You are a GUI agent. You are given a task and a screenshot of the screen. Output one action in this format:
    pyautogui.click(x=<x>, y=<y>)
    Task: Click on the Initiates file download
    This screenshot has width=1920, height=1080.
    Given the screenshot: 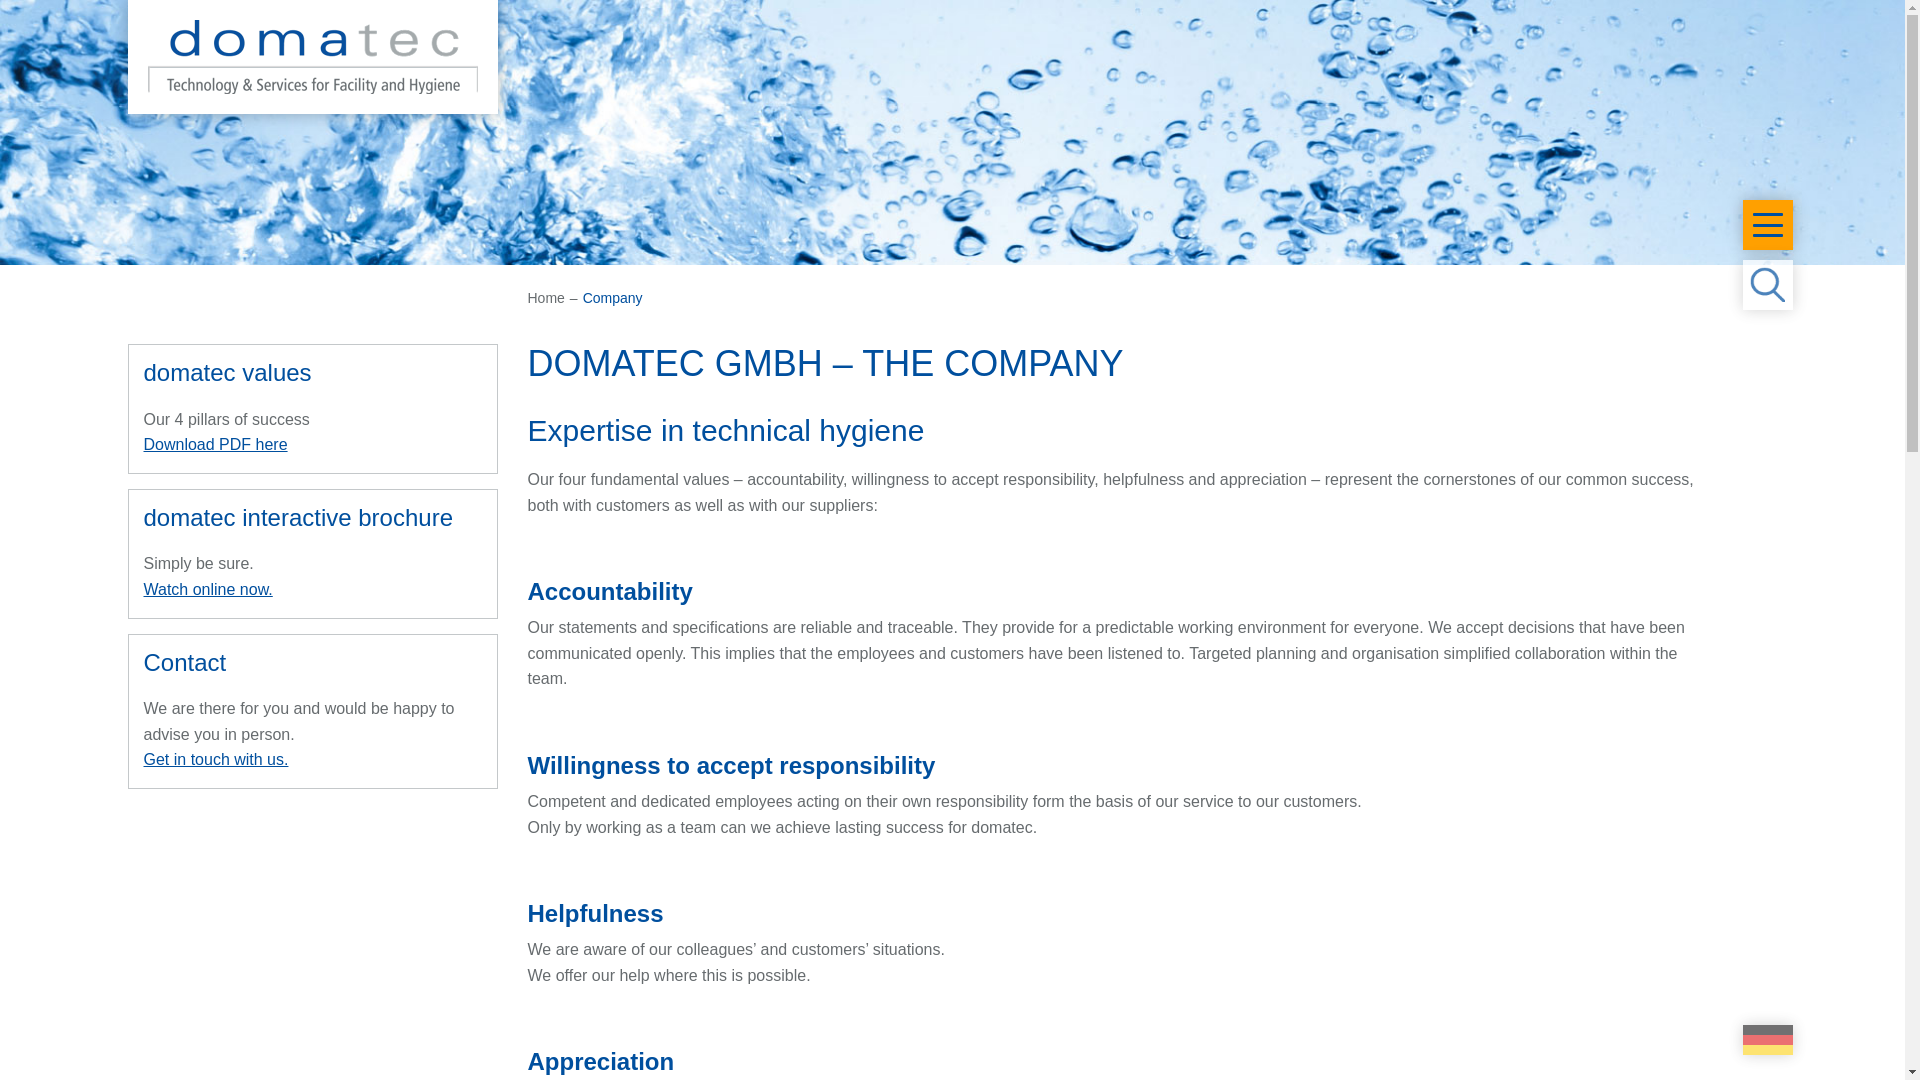 What is the action you would take?
    pyautogui.click(x=216, y=444)
    